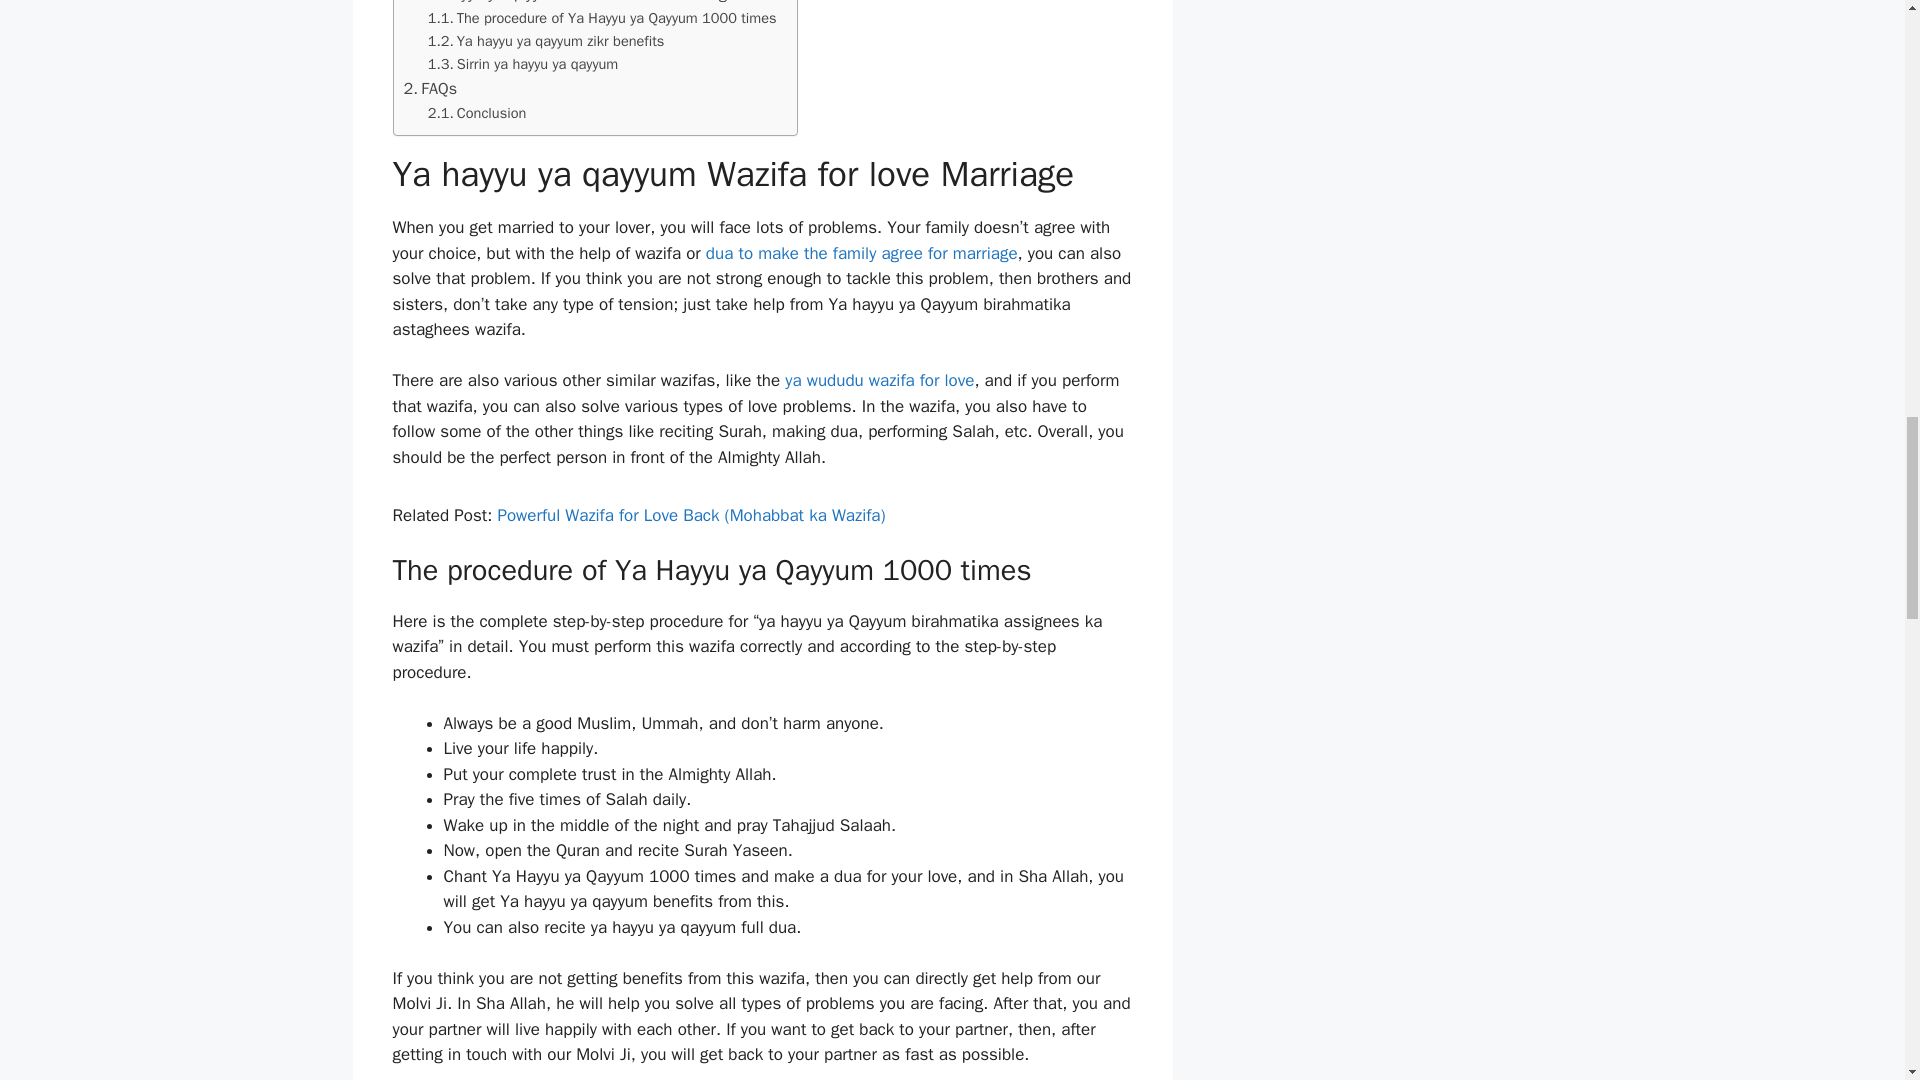  What do you see at coordinates (879, 380) in the screenshot?
I see `ya wududu wazifa for love` at bounding box center [879, 380].